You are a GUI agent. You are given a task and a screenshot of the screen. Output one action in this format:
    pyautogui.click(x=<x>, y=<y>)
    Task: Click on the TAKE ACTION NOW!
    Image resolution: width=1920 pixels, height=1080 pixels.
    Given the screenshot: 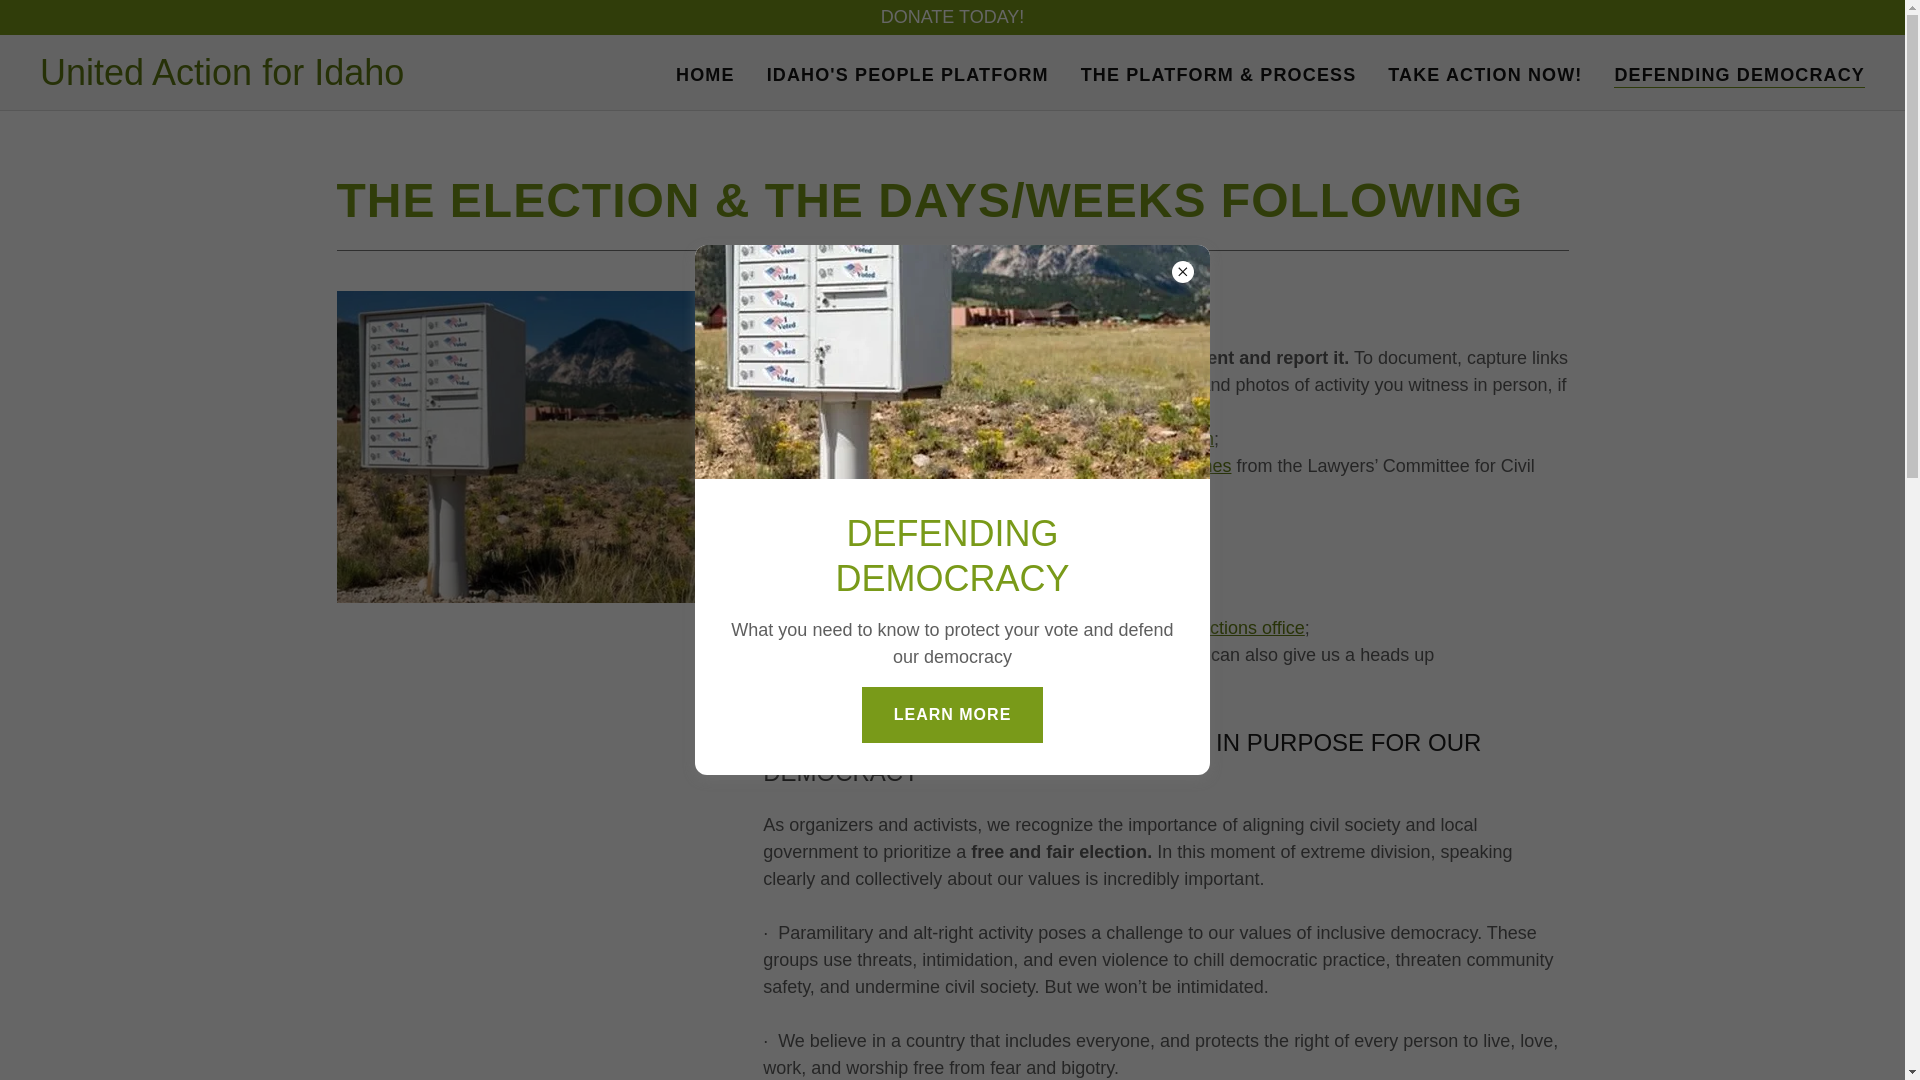 What is the action you would take?
    pyautogui.click(x=1484, y=74)
    